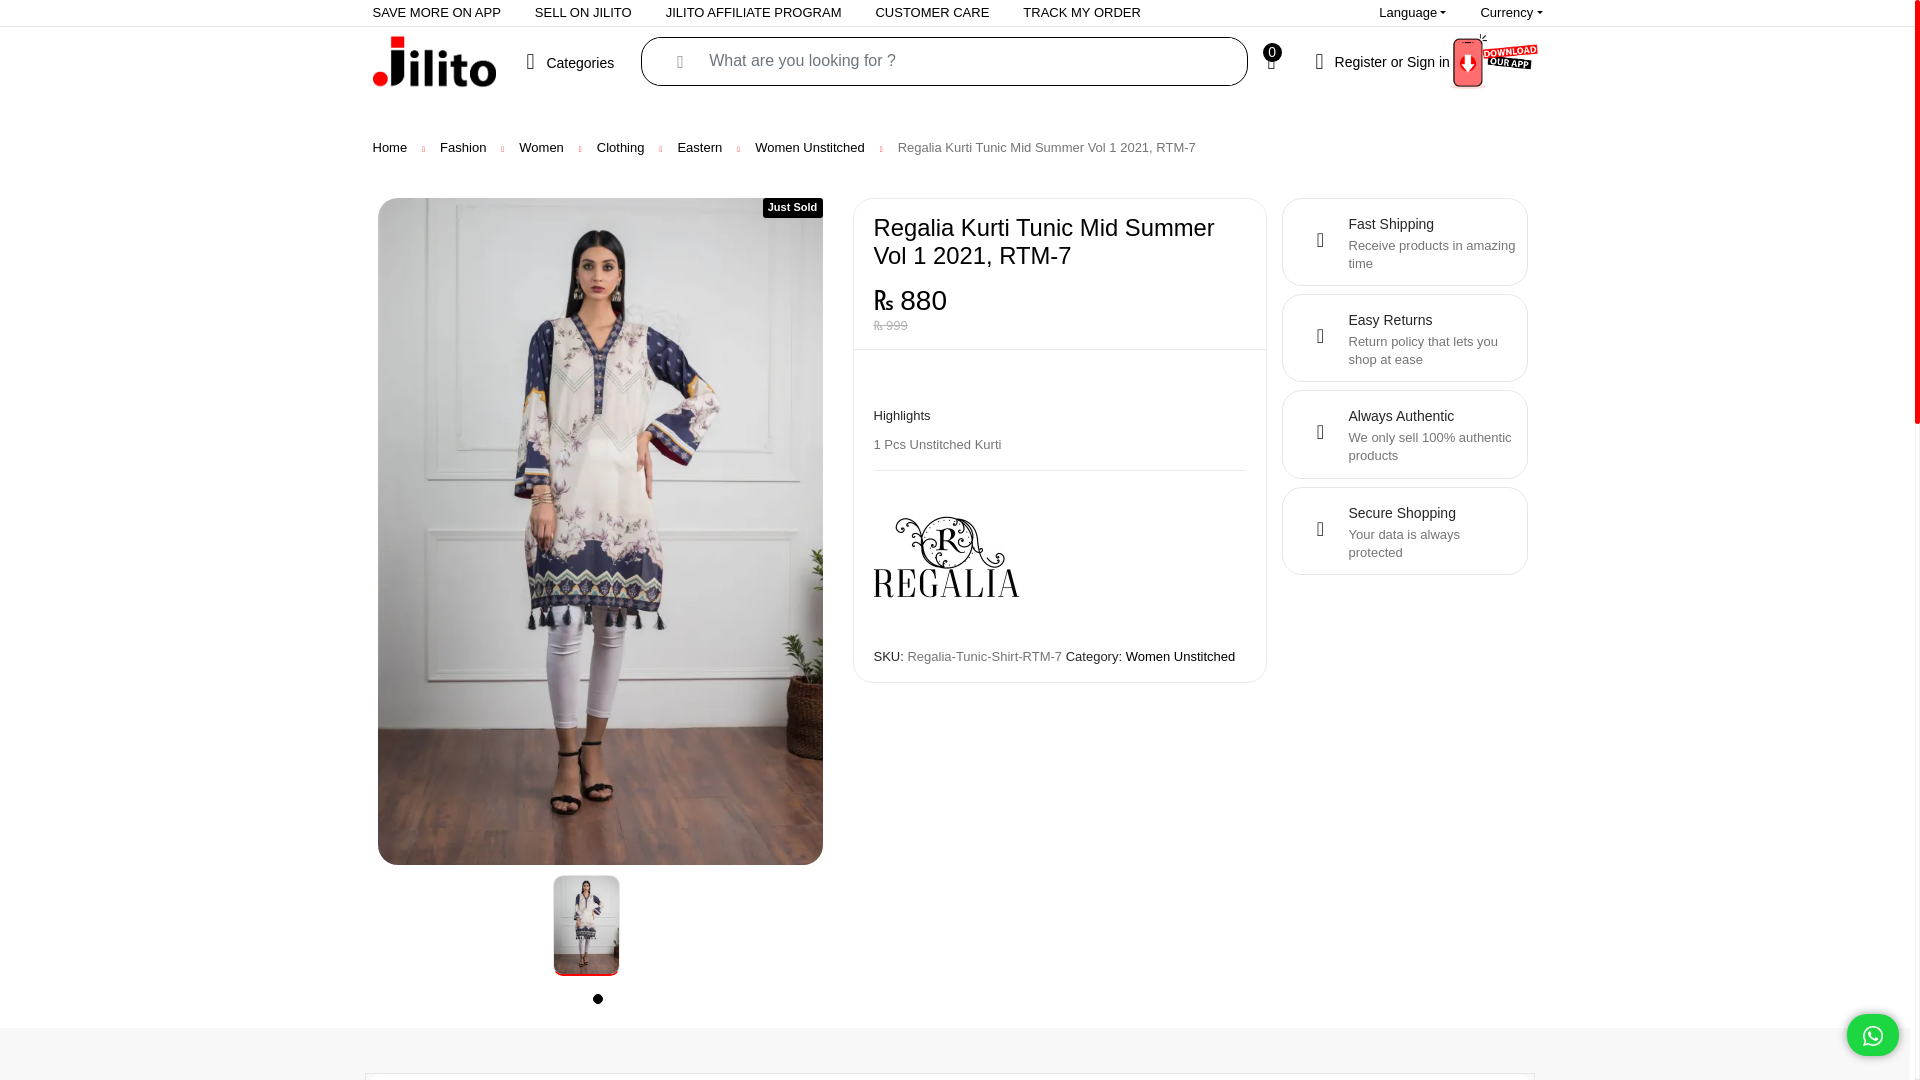 The height and width of the screenshot is (1080, 1920). I want to click on SELL ON JILITO, so click(583, 12).